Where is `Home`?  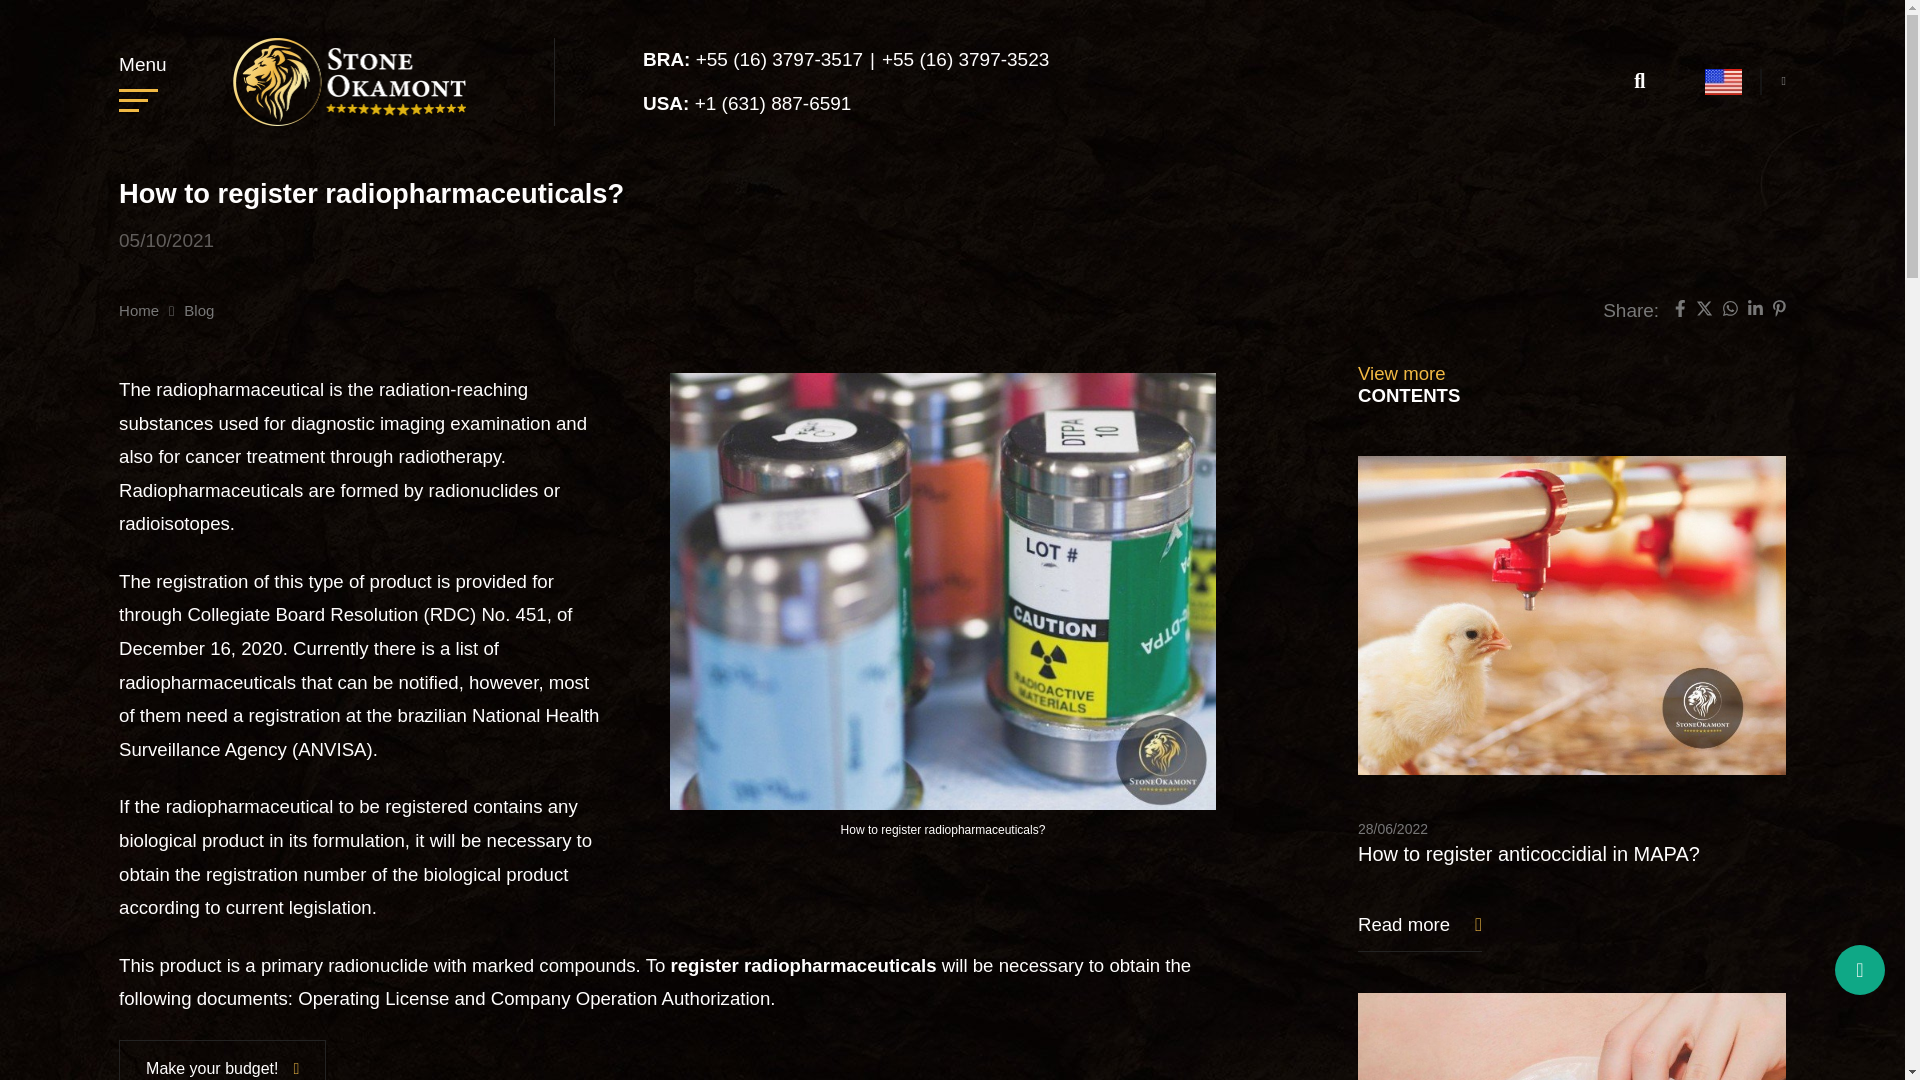
Home is located at coordinates (139, 310).